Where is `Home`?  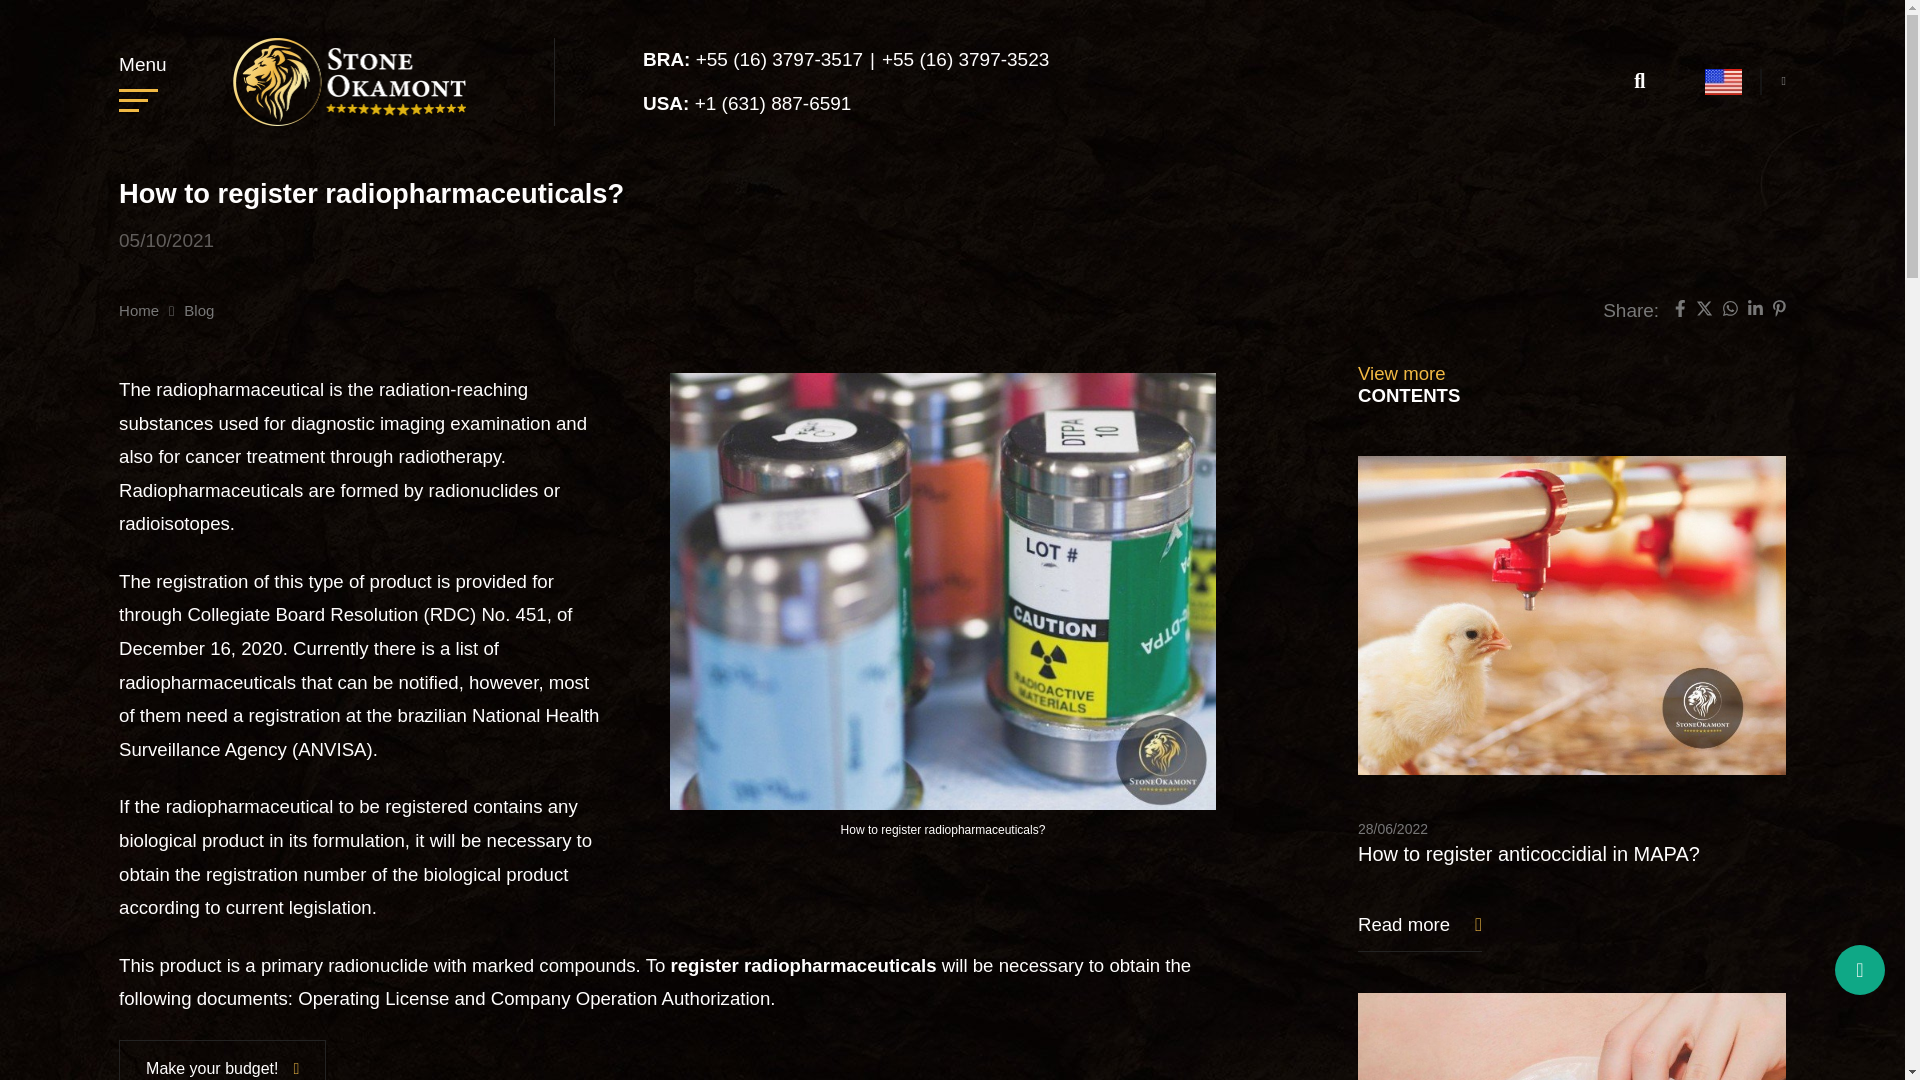
Home is located at coordinates (139, 310).